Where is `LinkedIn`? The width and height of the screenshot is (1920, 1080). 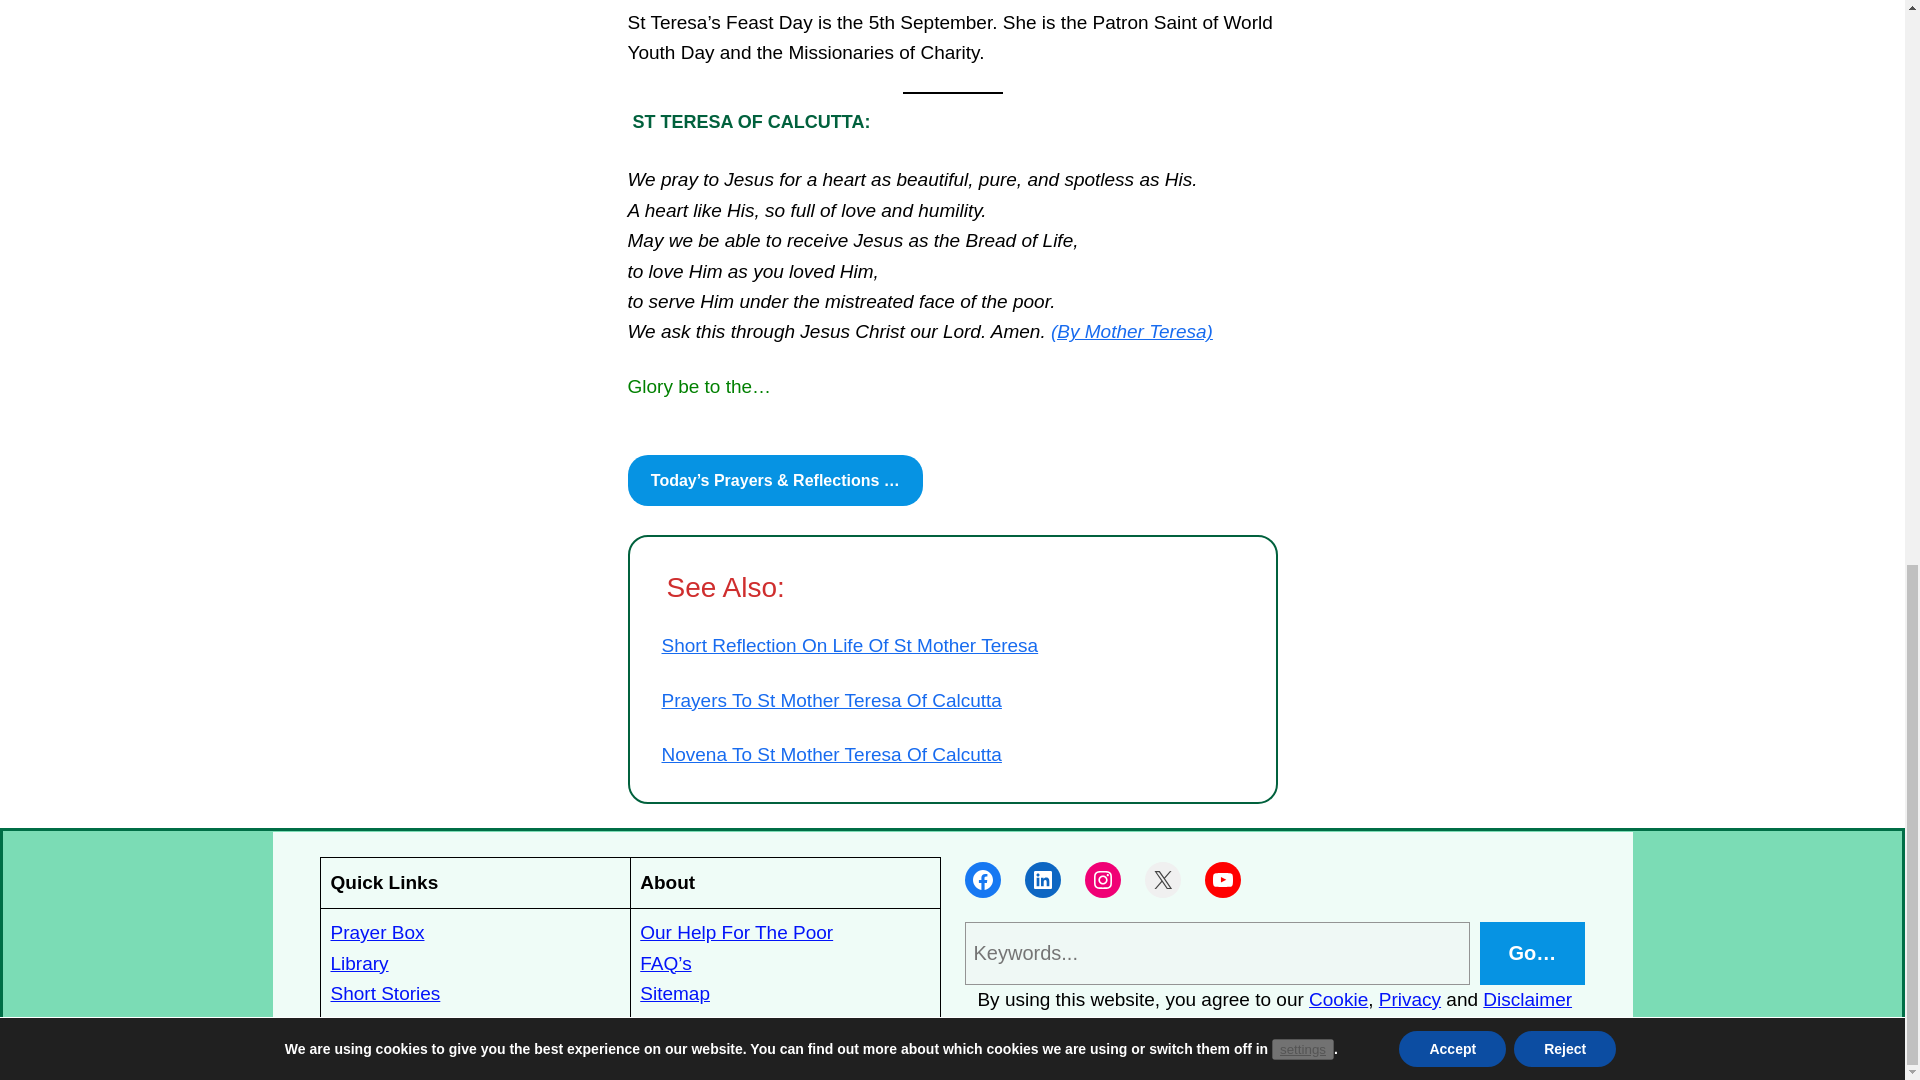
LinkedIn is located at coordinates (1041, 879).